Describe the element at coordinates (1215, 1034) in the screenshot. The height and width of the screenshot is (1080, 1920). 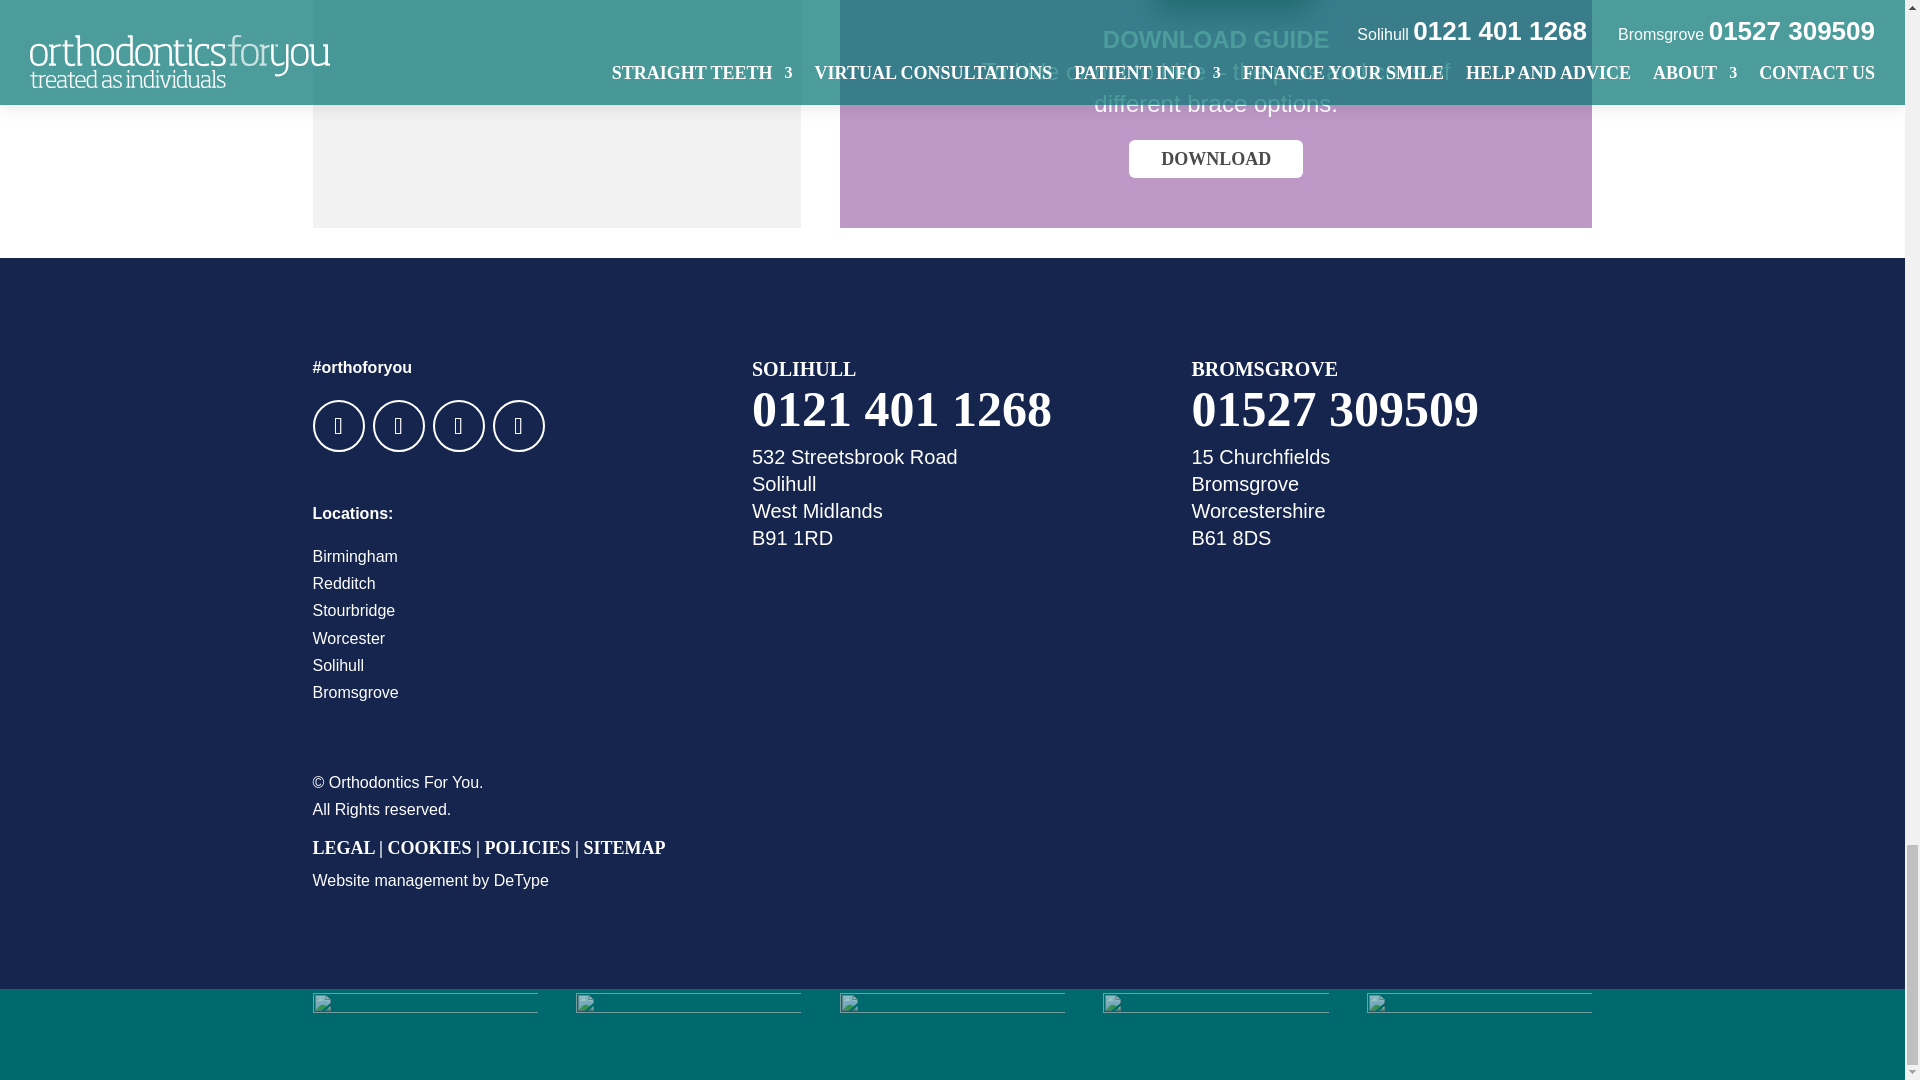
I see `CQC-Logo-White` at that location.